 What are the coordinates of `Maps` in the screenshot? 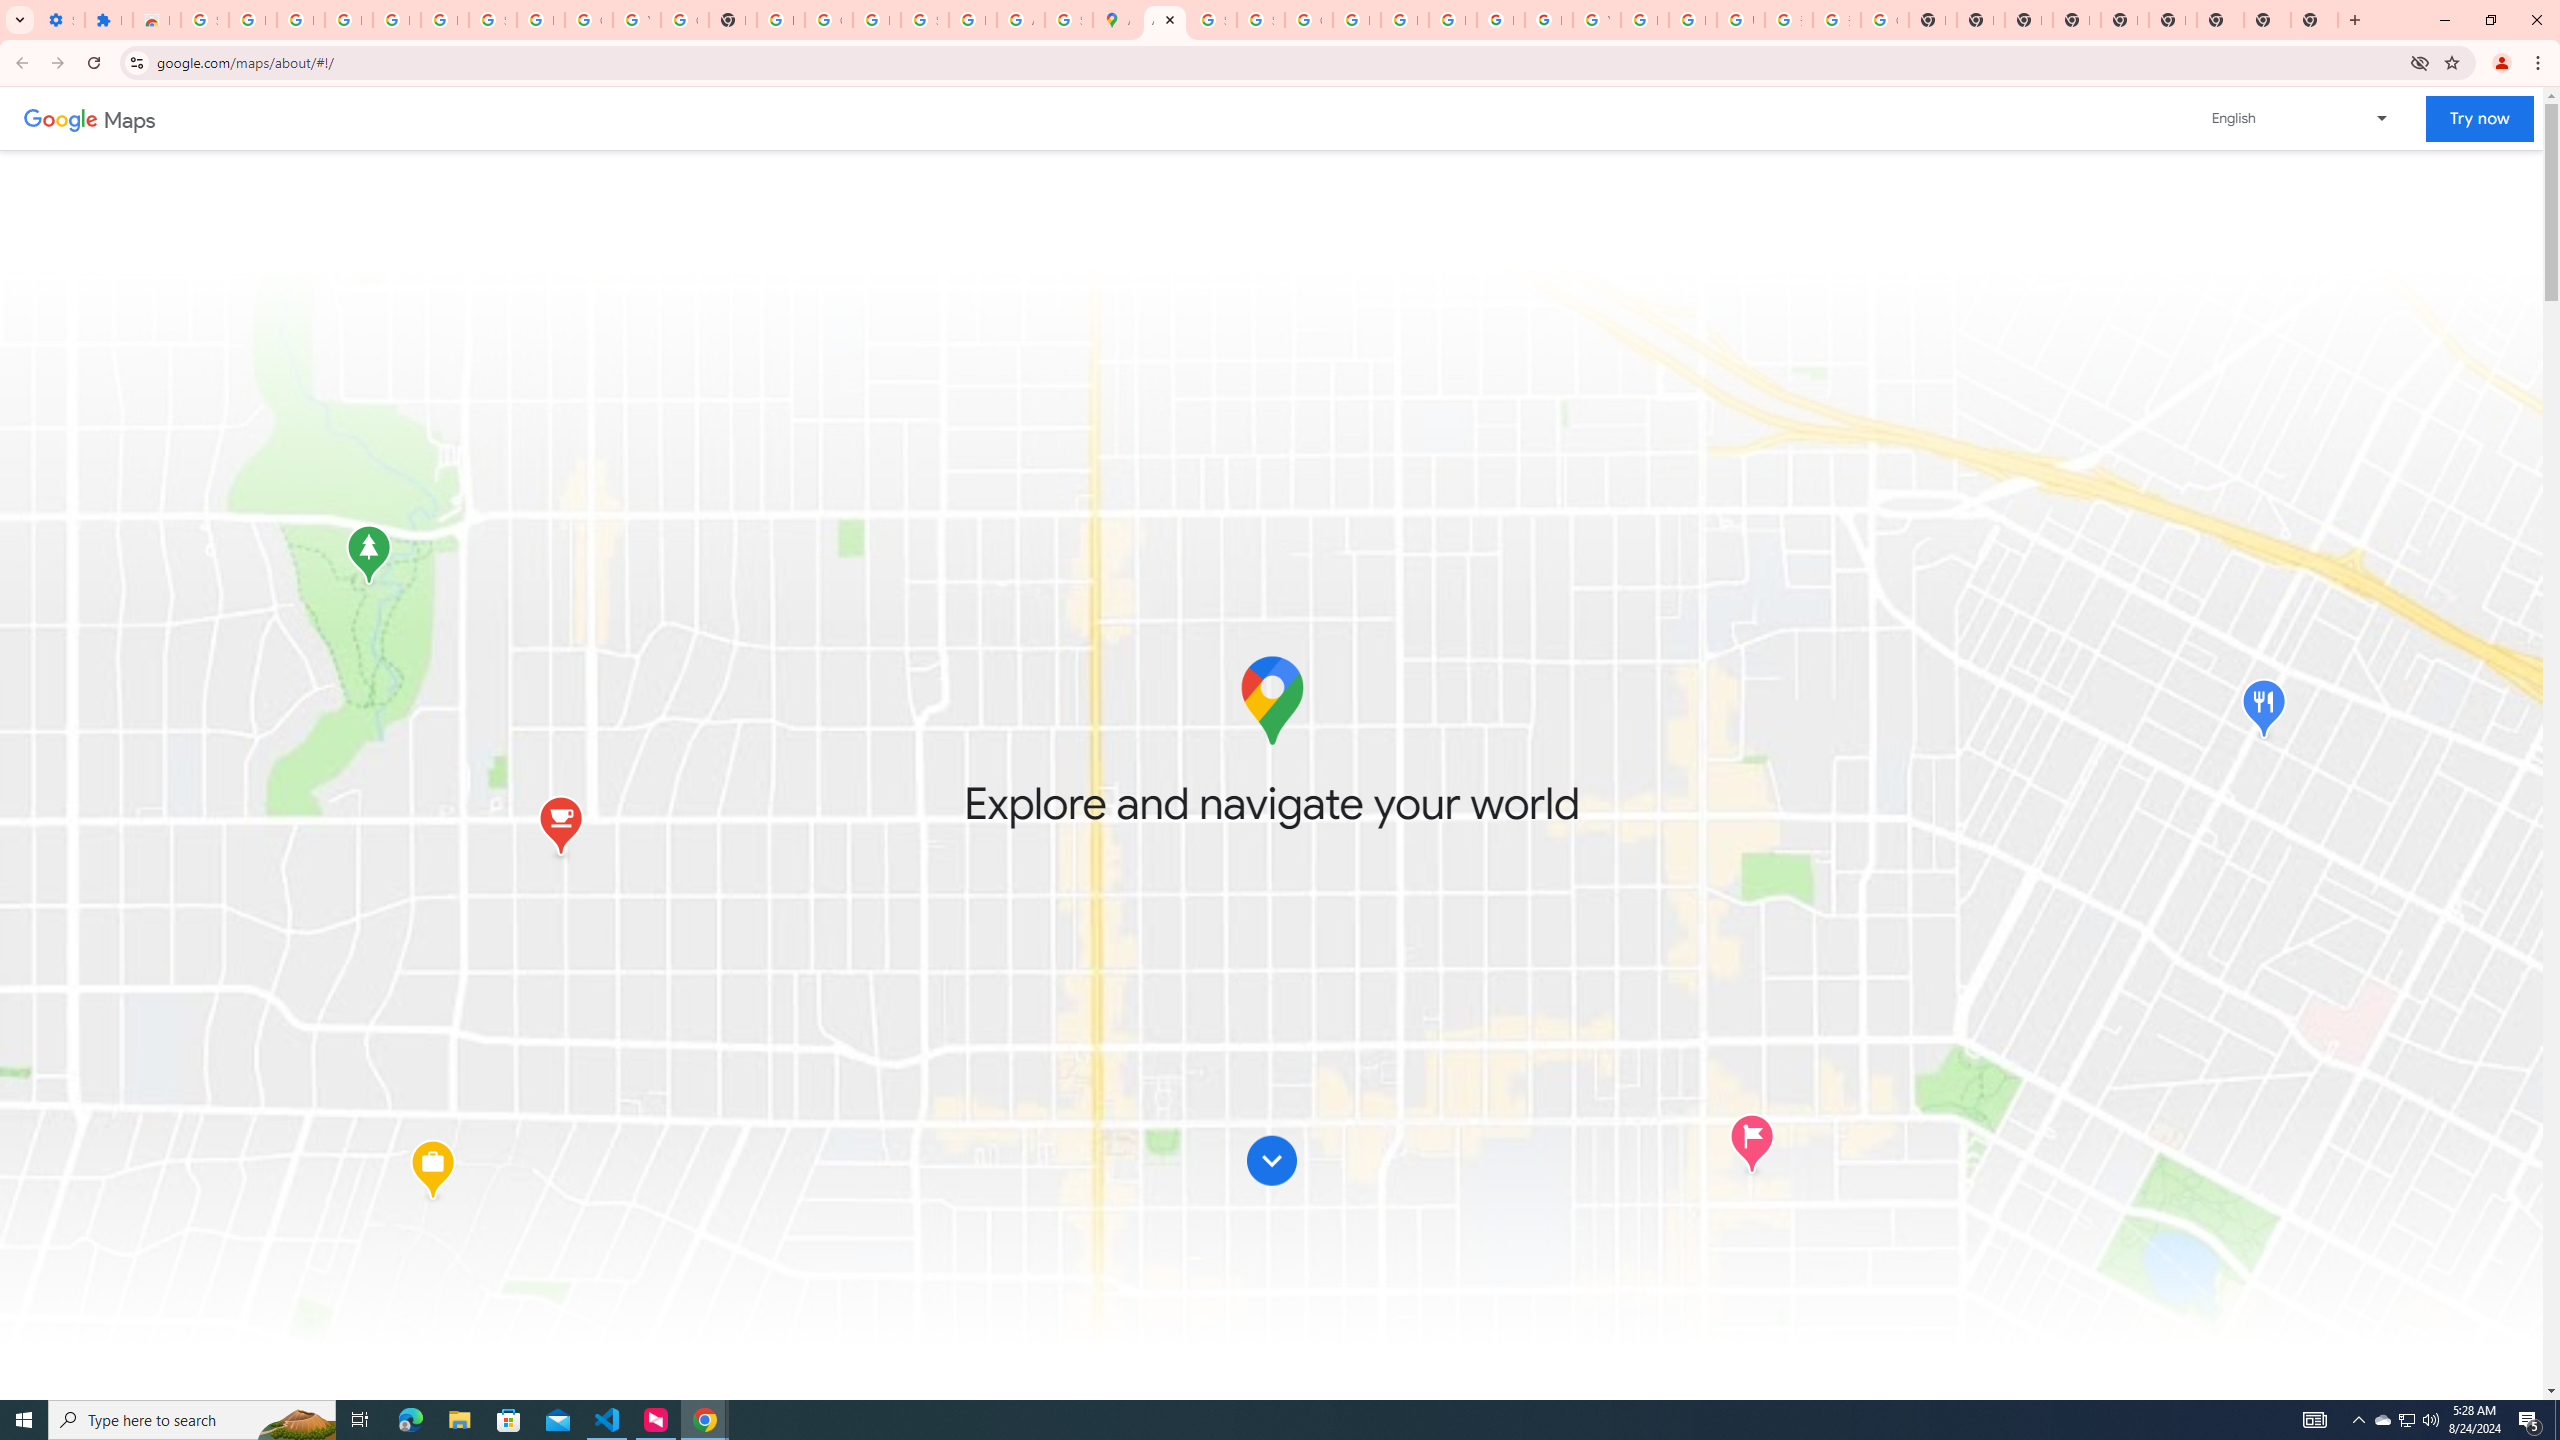 It's located at (130, 118).